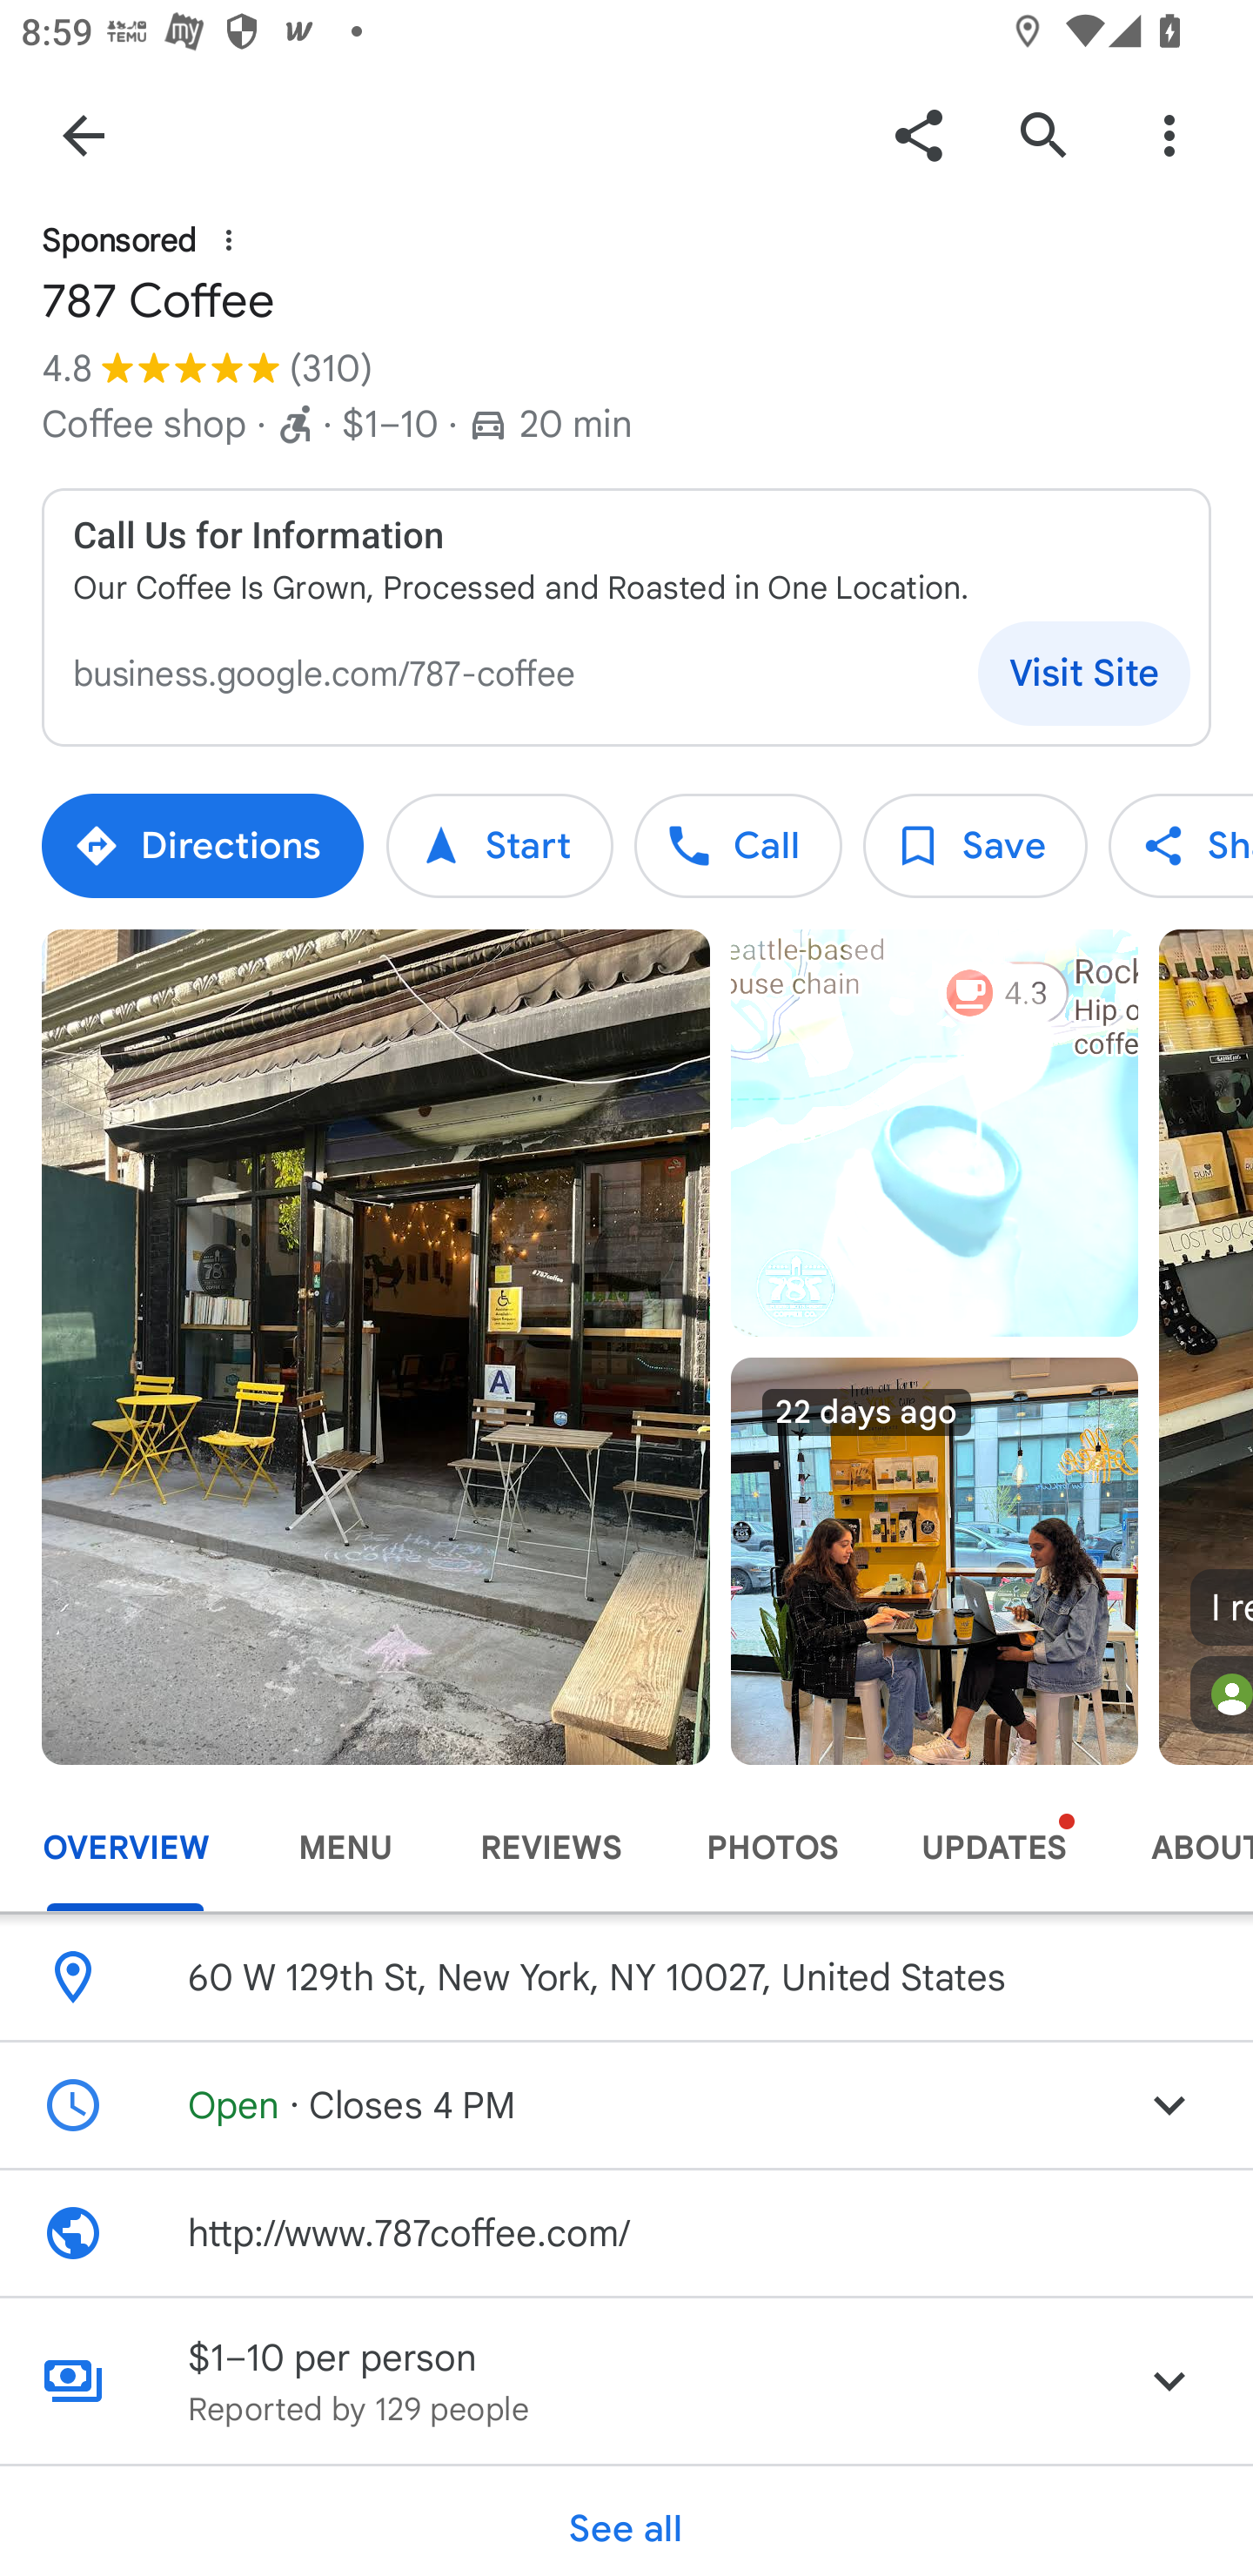 The height and width of the screenshot is (2576, 1253). I want to click on ABOUT About, so click(1181, 1848).